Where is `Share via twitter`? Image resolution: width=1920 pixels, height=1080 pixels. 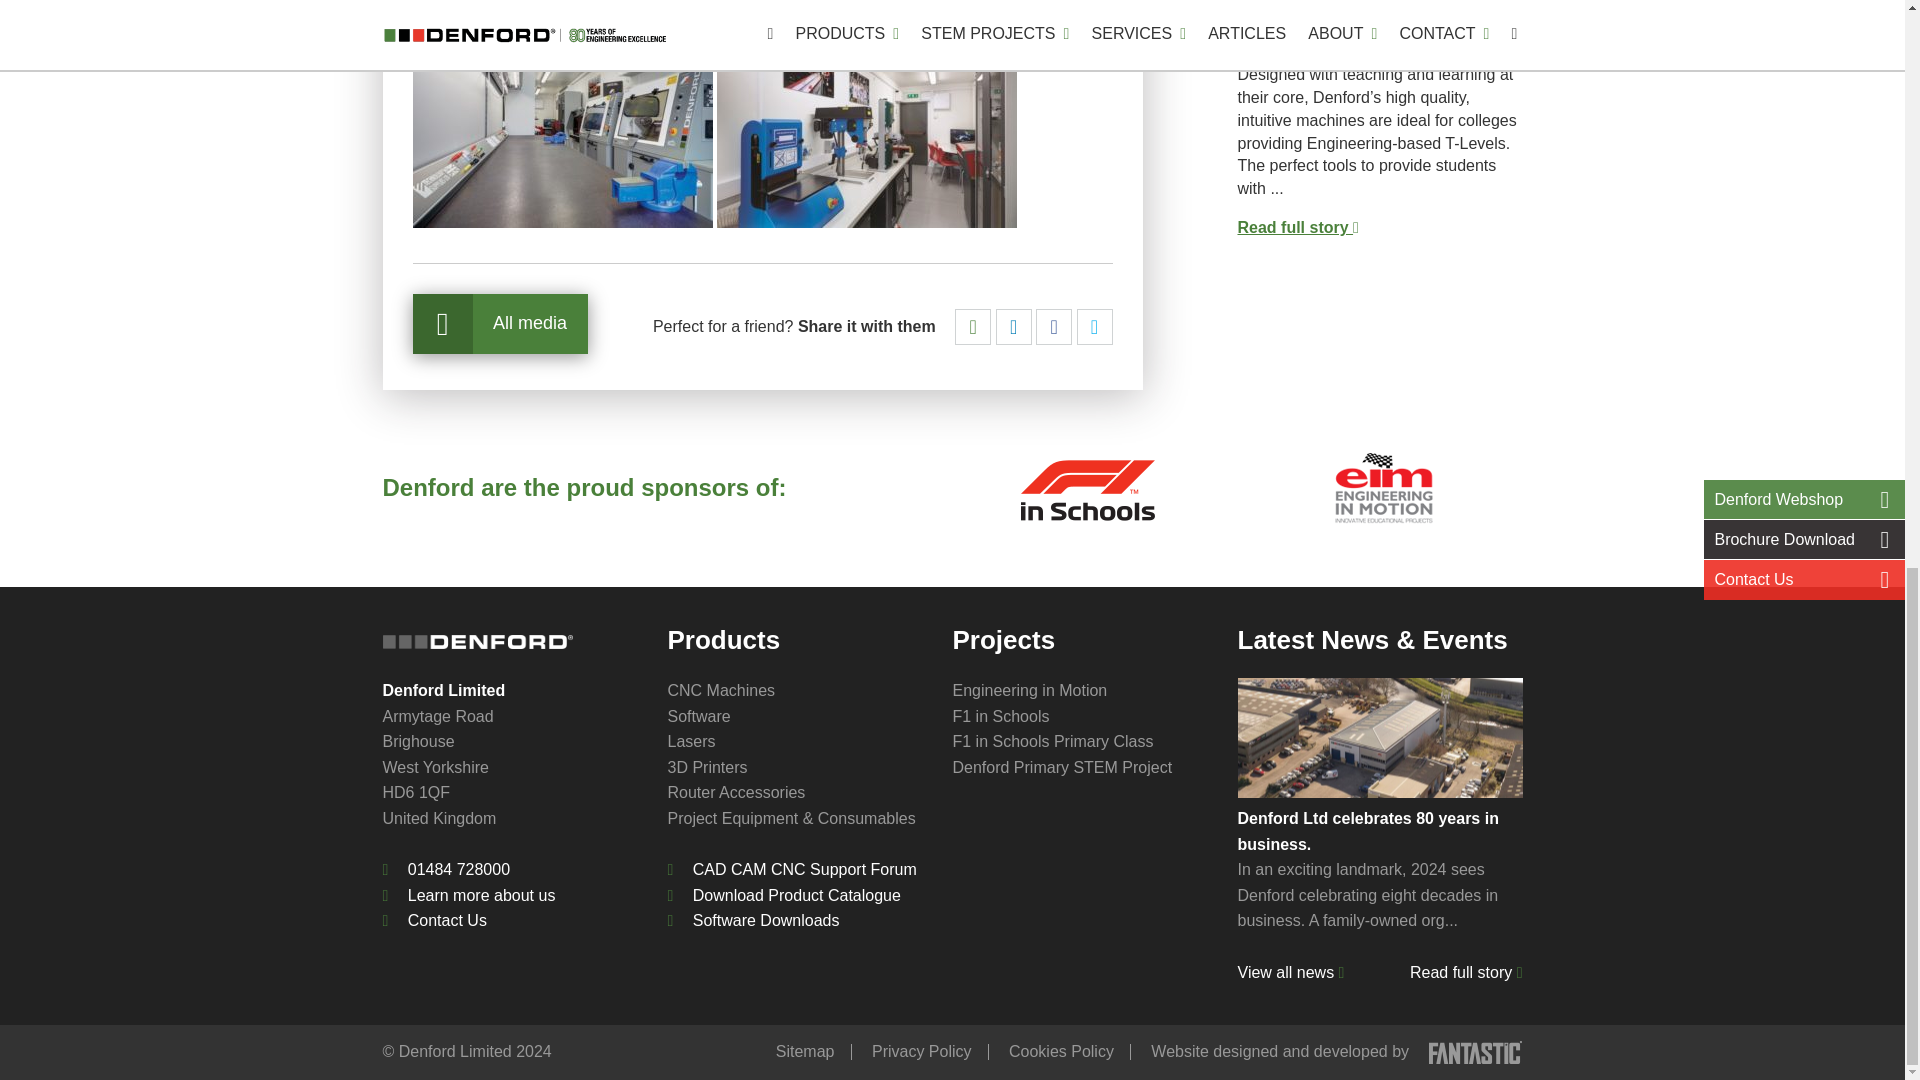
Share via twitter is located at coordinates (1093, 326).